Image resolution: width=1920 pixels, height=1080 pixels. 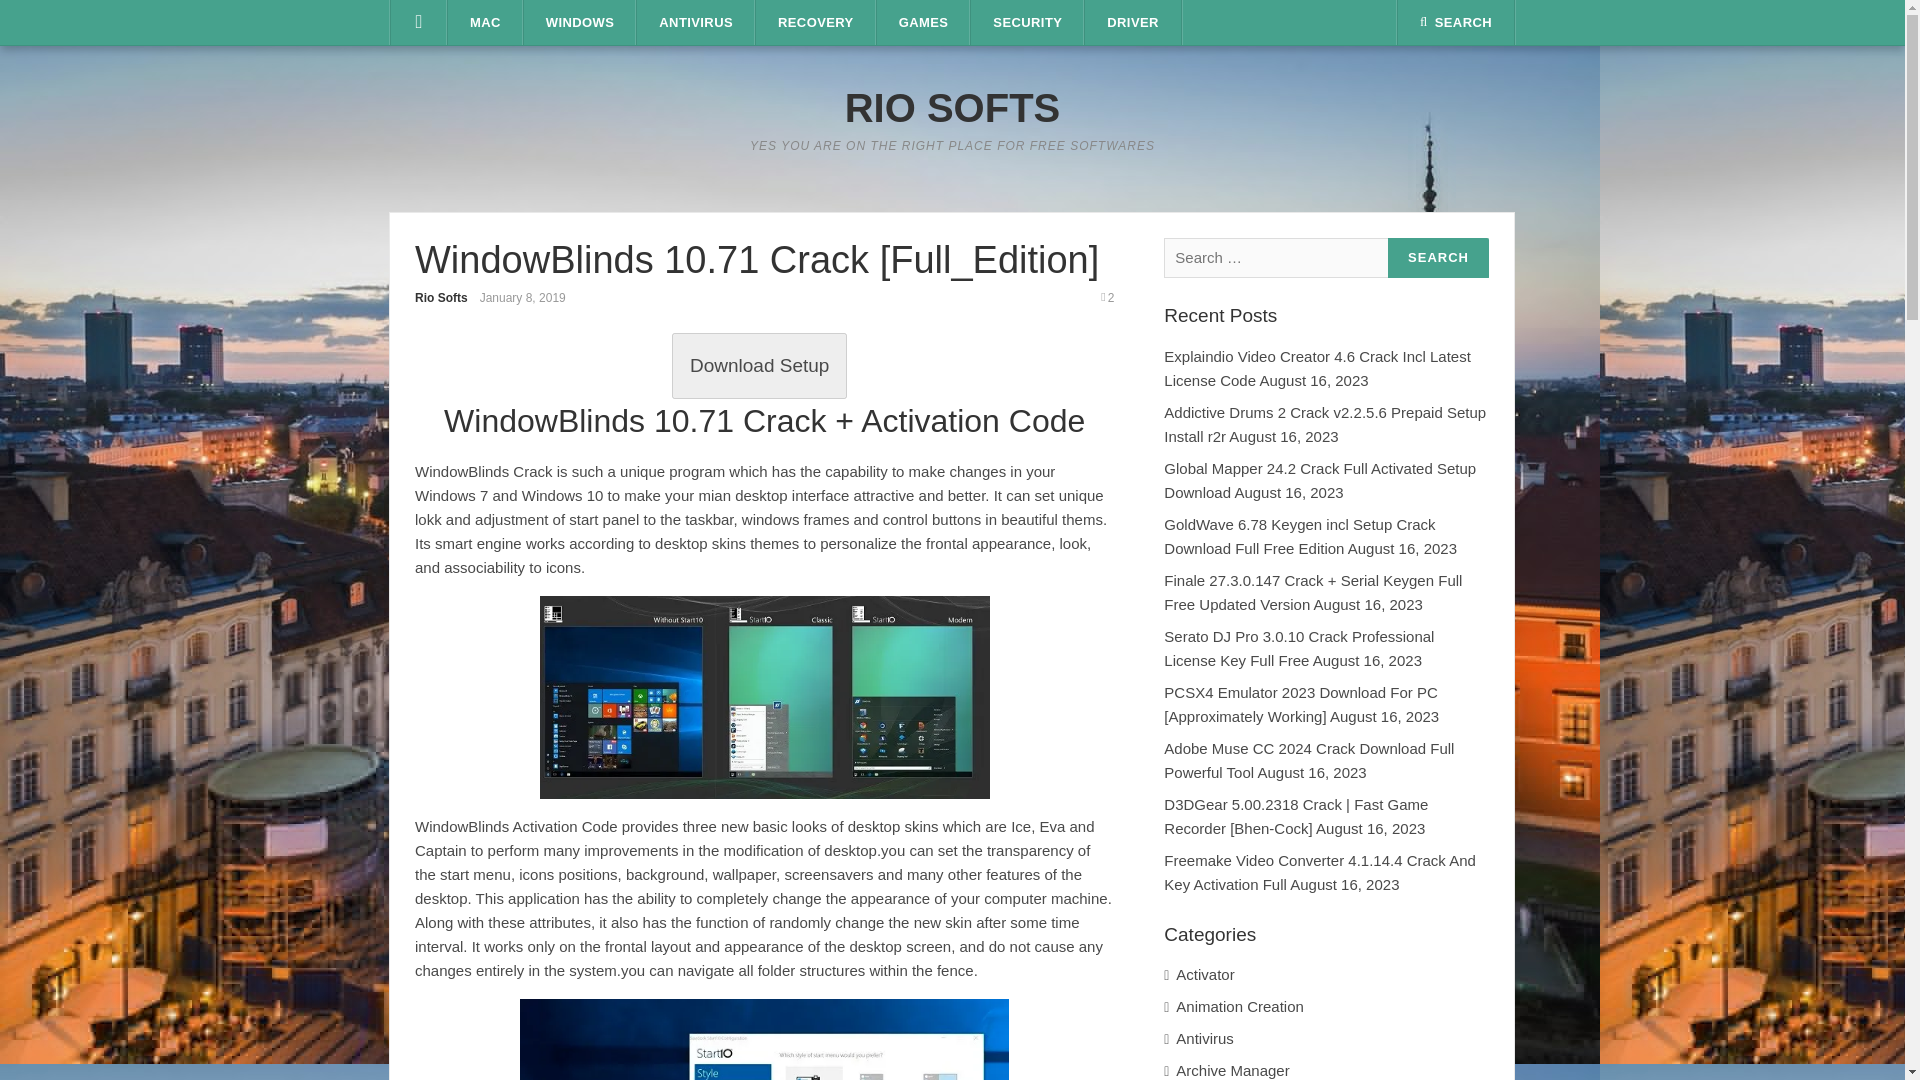 I want to click on DRIVER, so click(x=1132, y=23).